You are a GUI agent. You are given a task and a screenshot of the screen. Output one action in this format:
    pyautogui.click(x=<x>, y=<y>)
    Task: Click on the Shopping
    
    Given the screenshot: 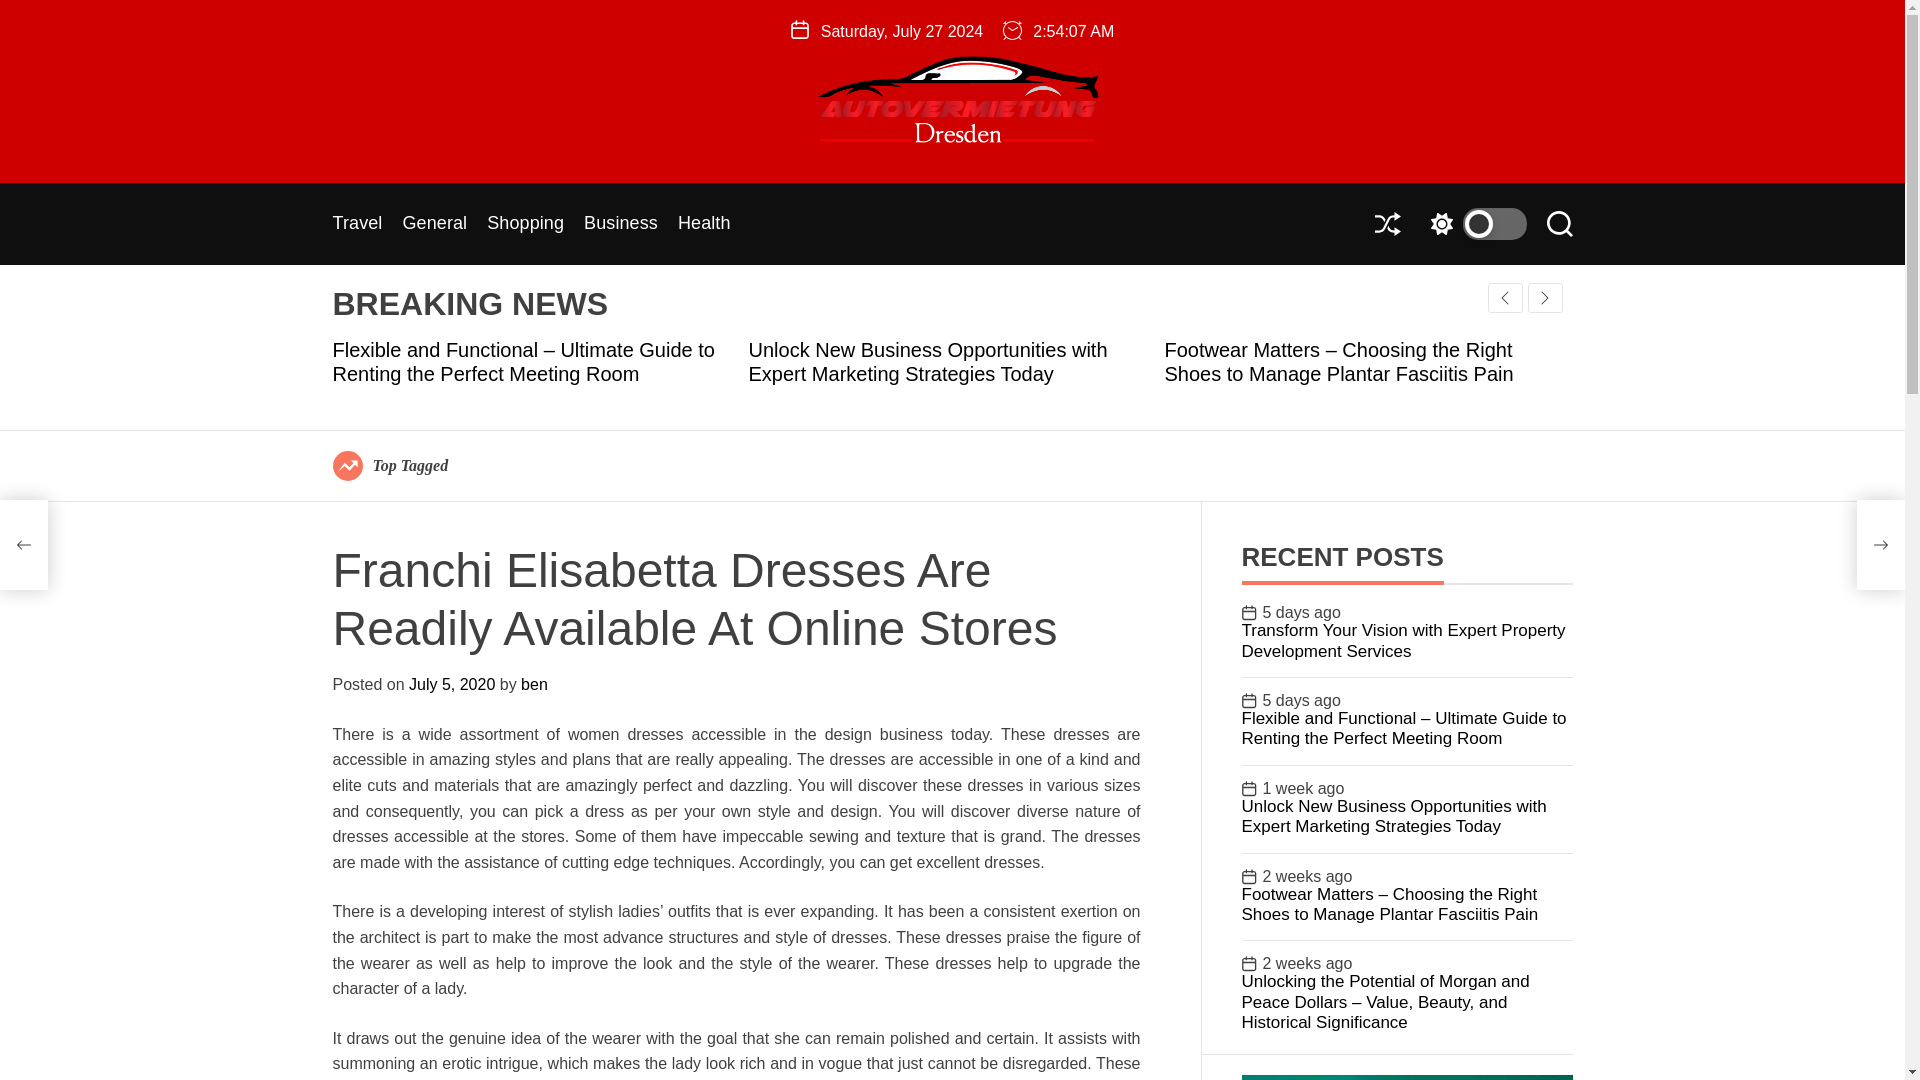 What is the action you would take?
    pyautogui.click(x=526, y=224)
    